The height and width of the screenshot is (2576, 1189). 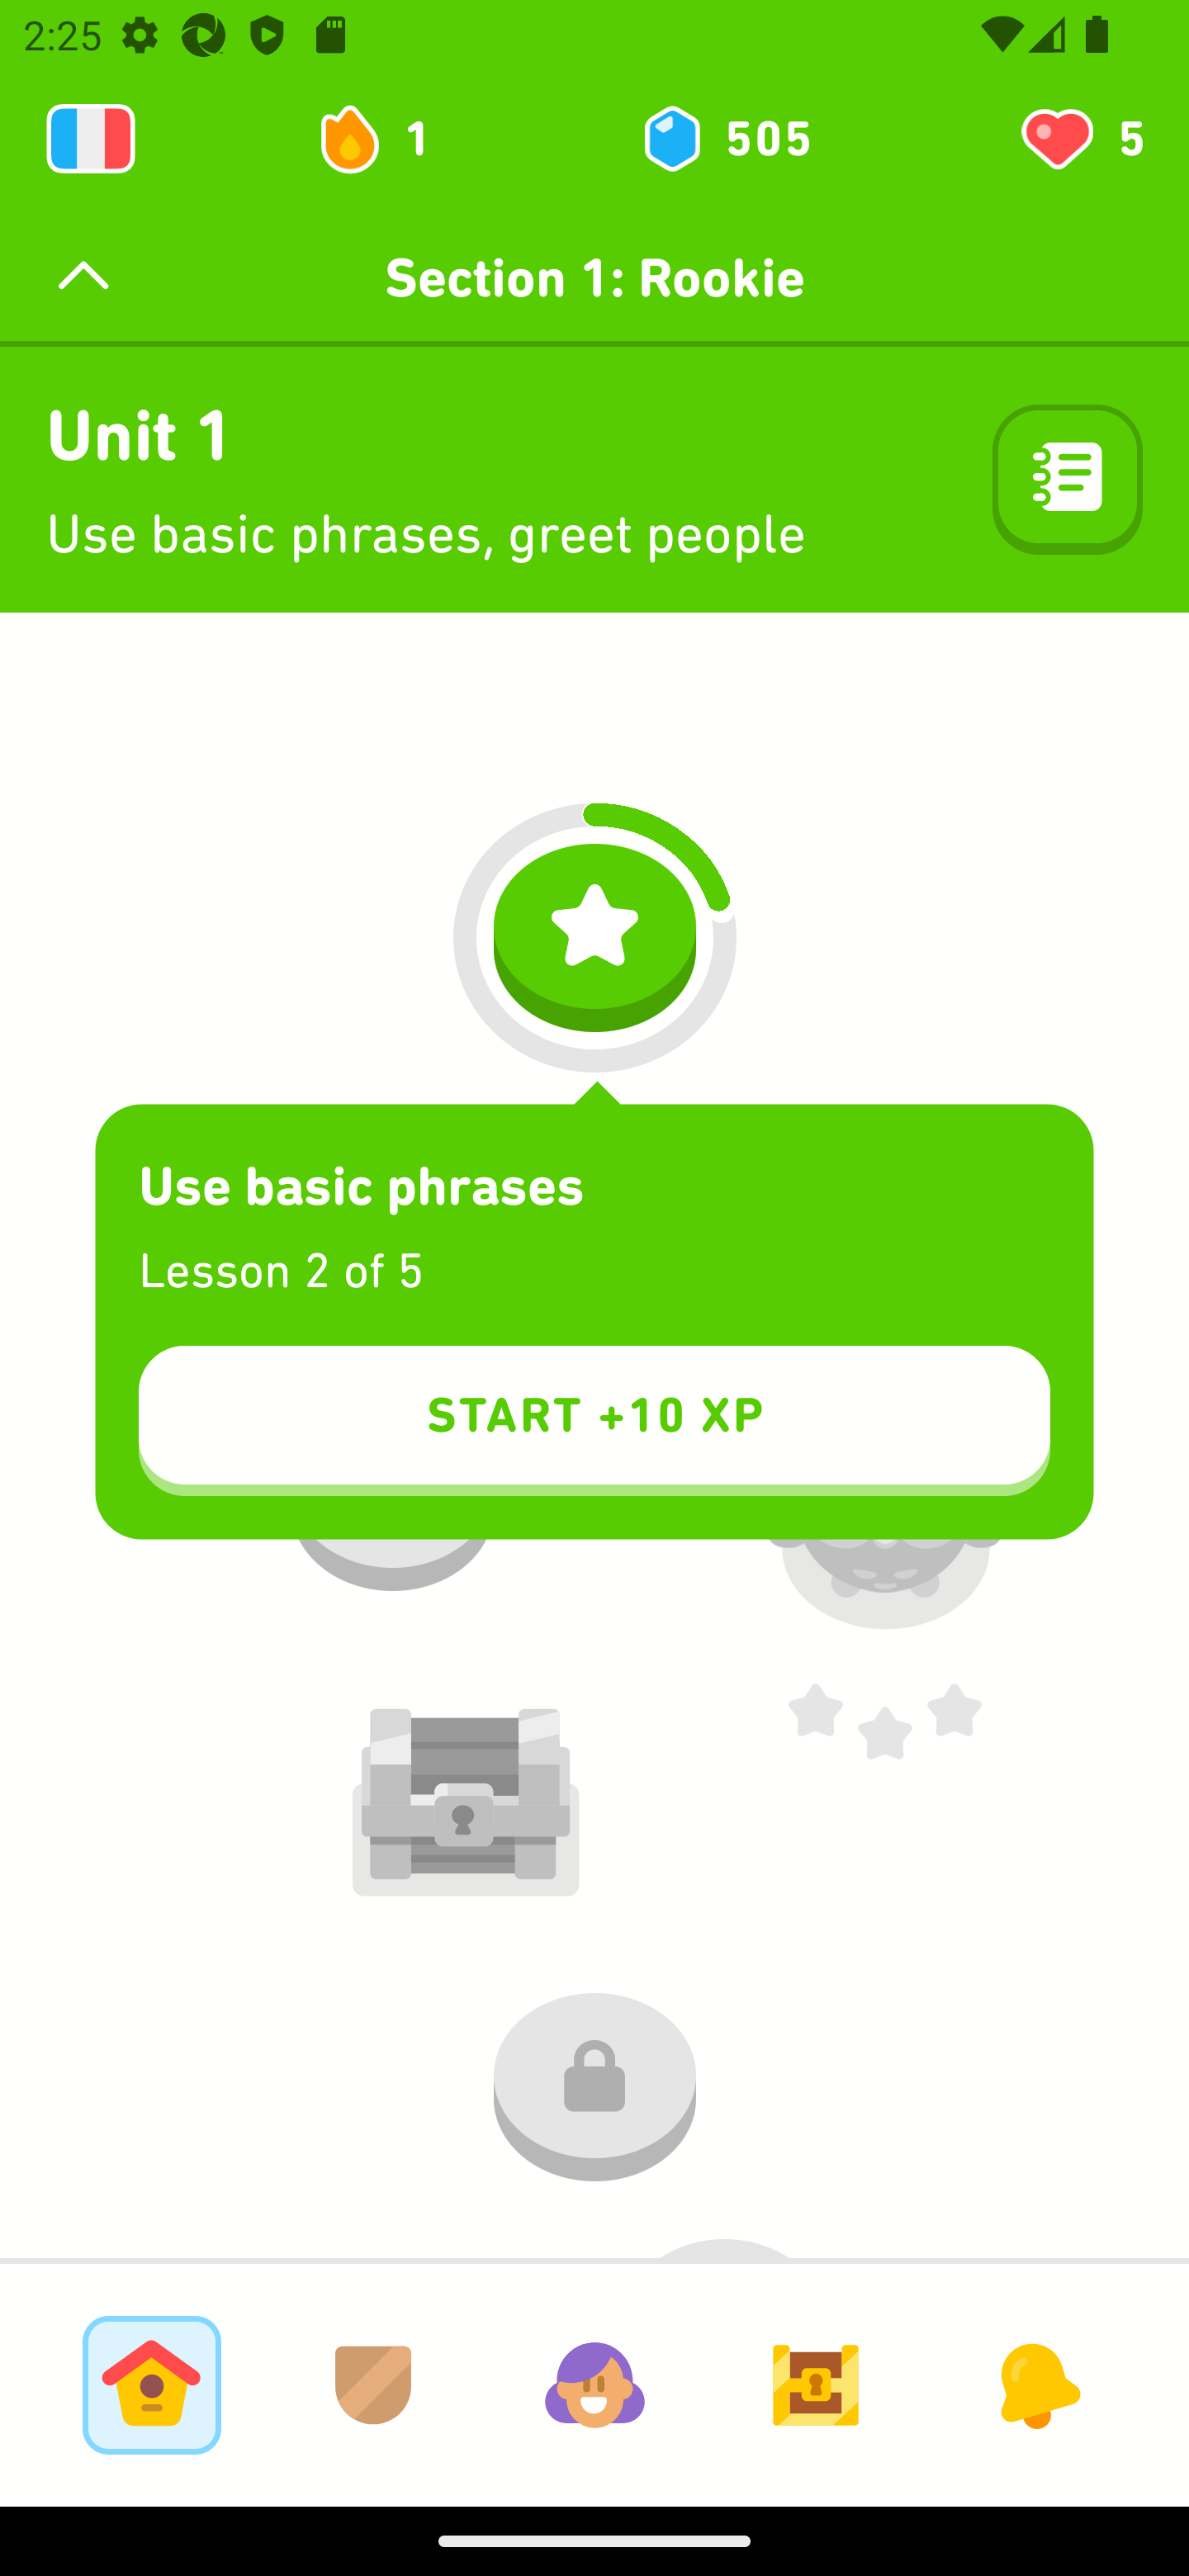 I want to click on Profile Tab, so click(x=594, y=2384).